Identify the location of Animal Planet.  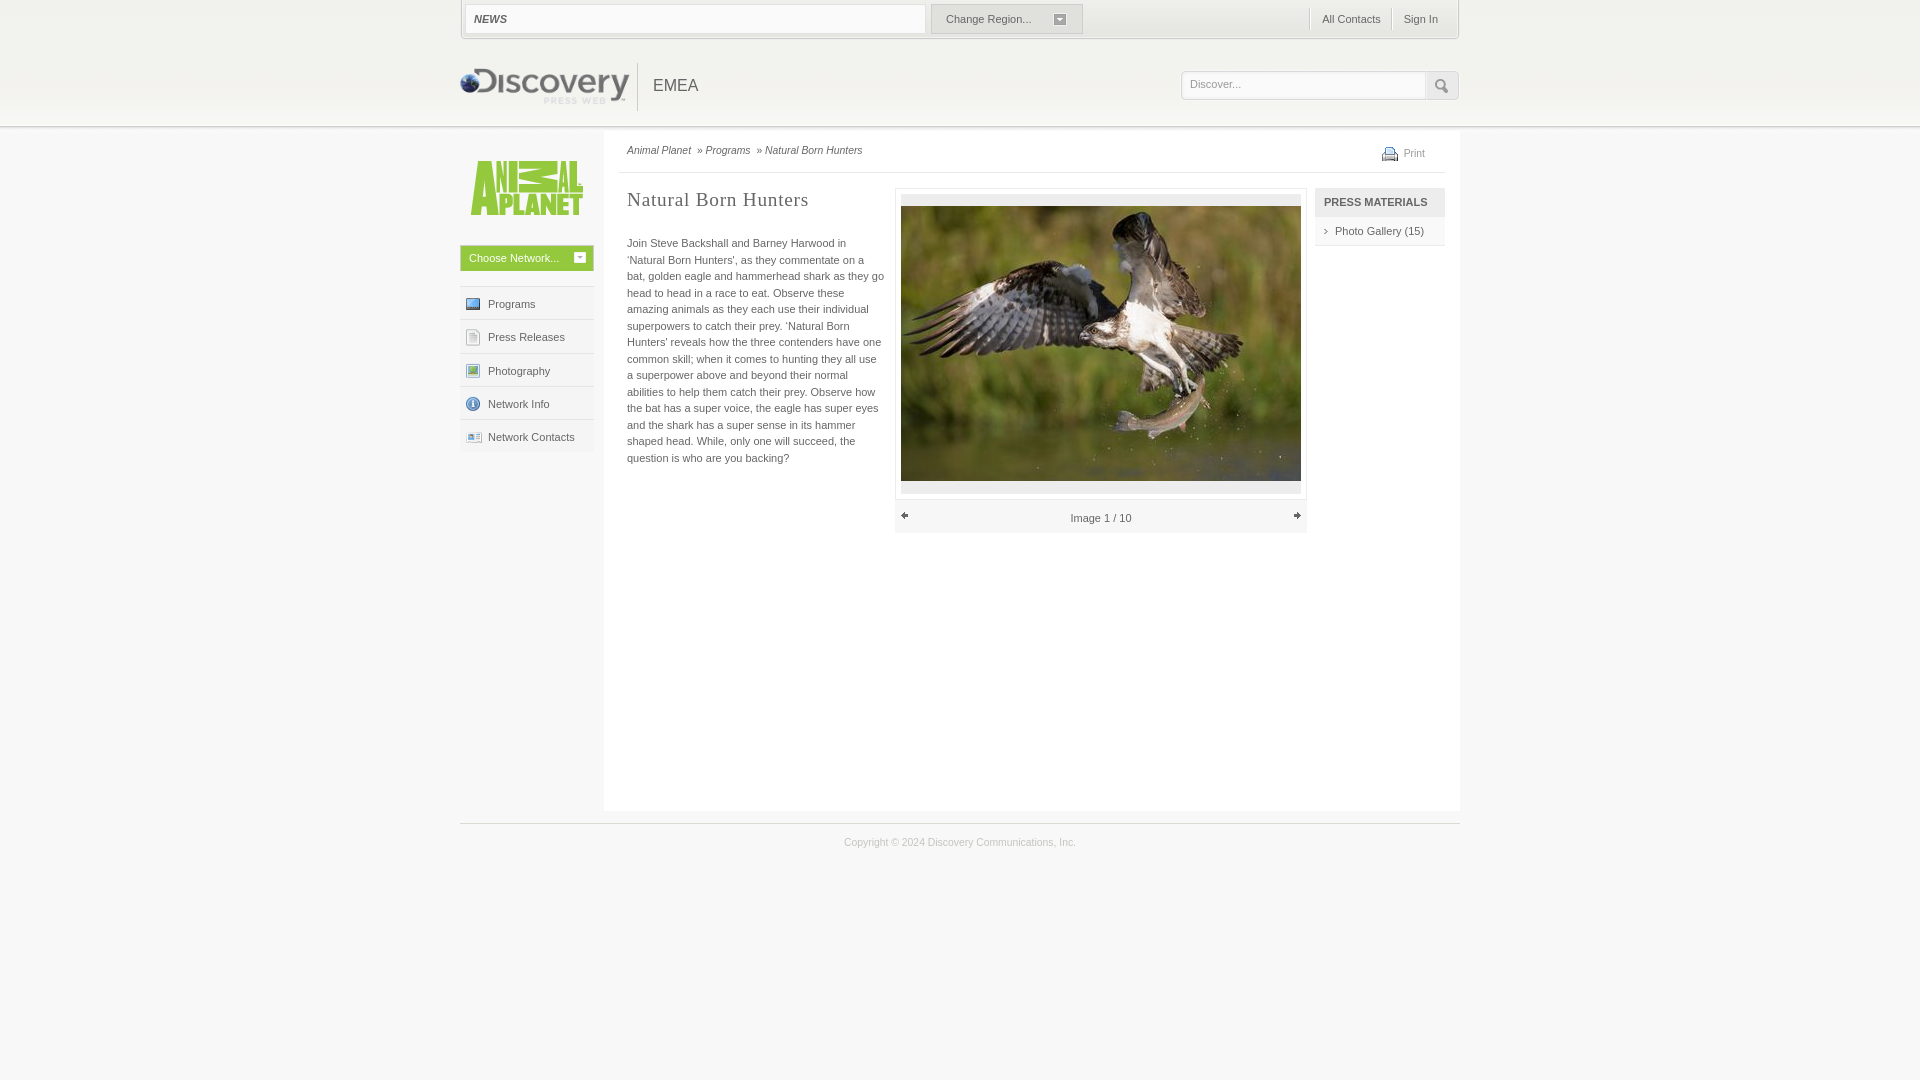
(526, 188).